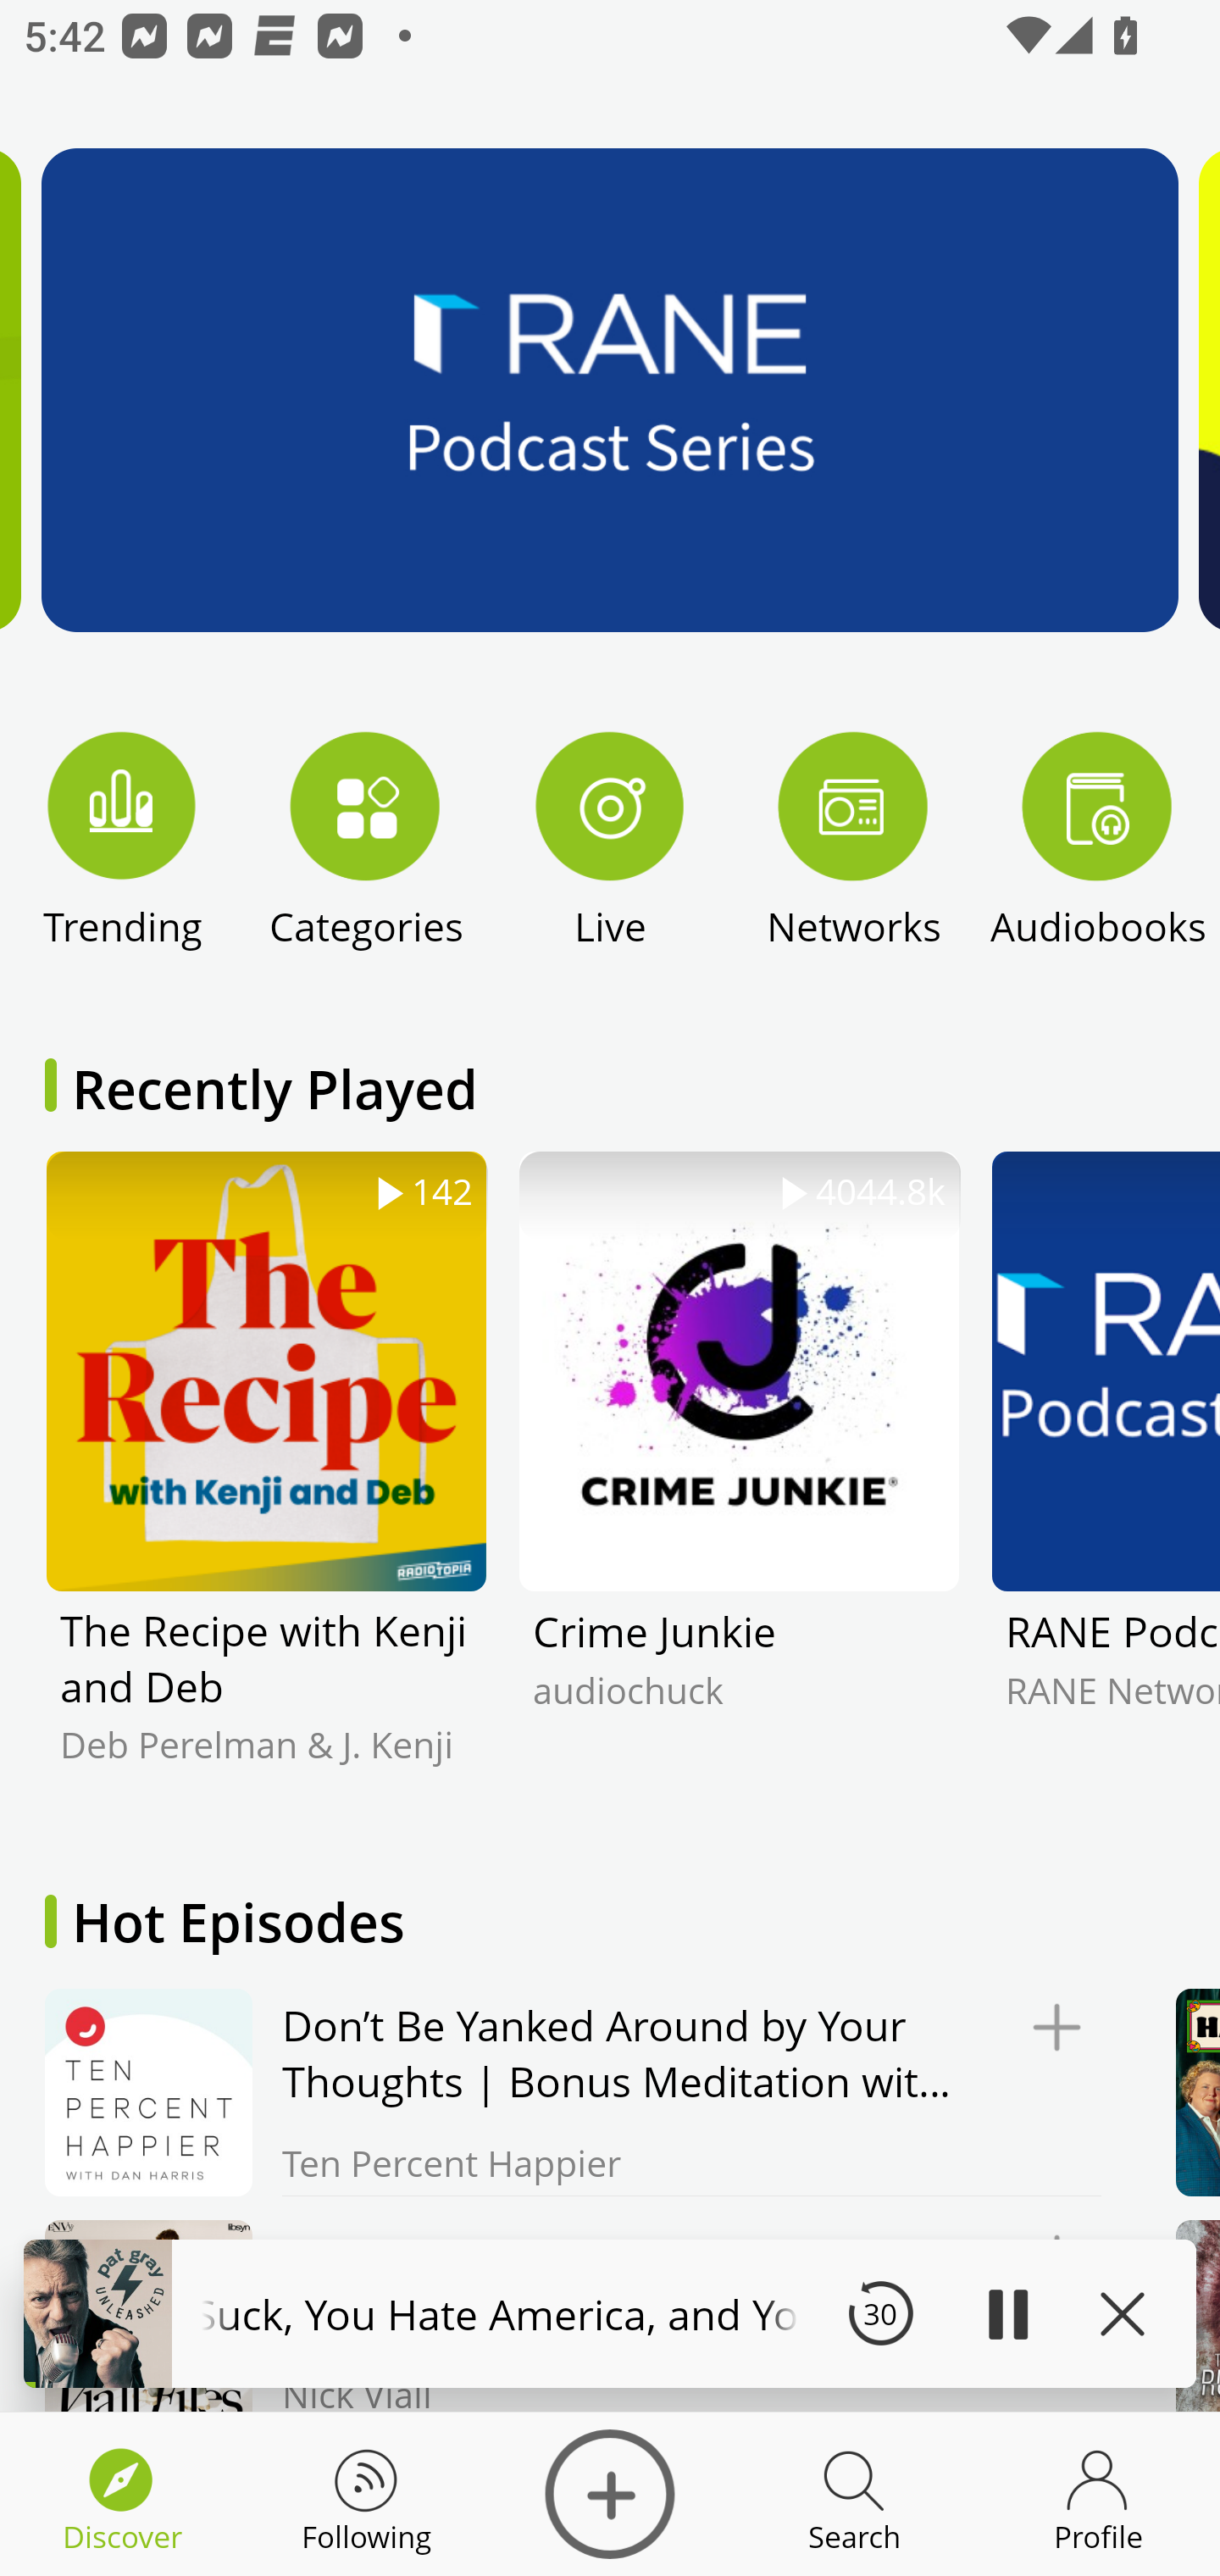  Describe the element at coordinates (610, 2495) in the screenshot. I see `Discover` at that location.